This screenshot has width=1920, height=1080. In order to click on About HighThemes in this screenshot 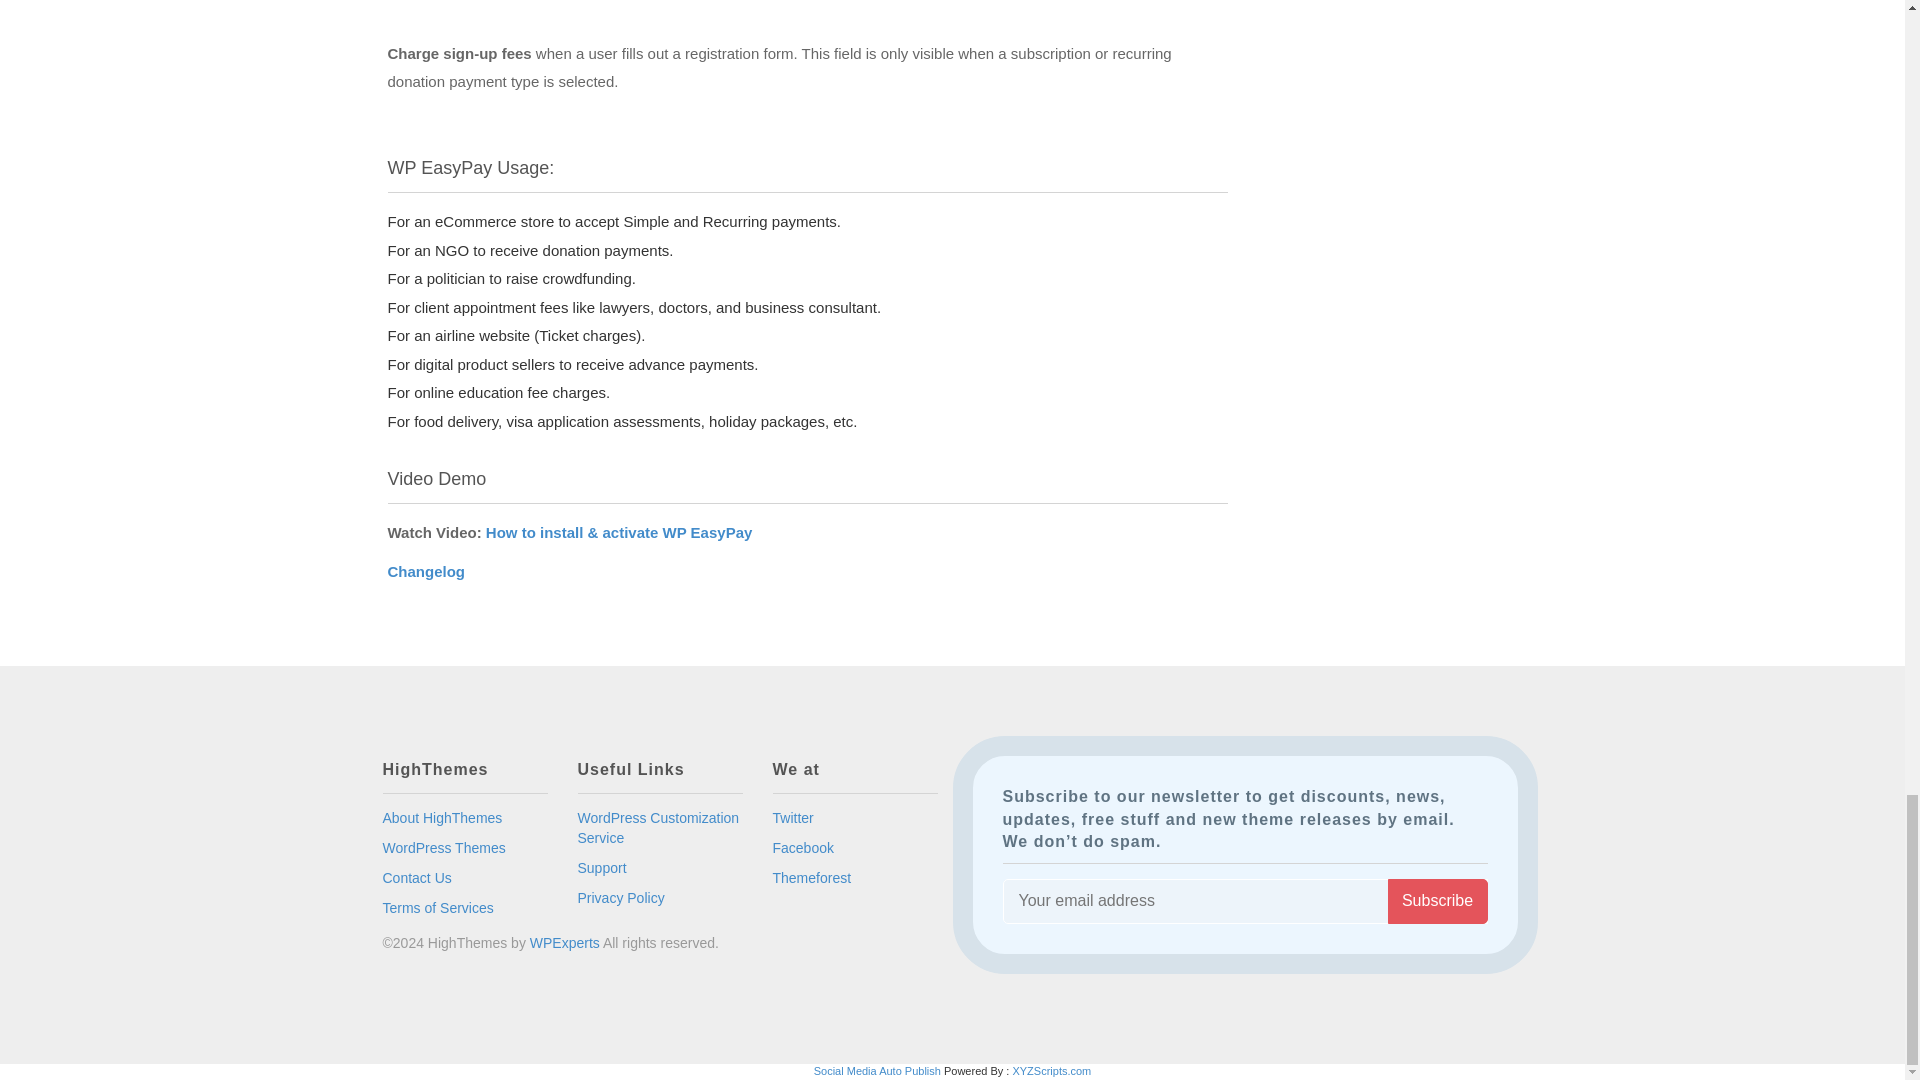, I will do `click(442, 818)`.